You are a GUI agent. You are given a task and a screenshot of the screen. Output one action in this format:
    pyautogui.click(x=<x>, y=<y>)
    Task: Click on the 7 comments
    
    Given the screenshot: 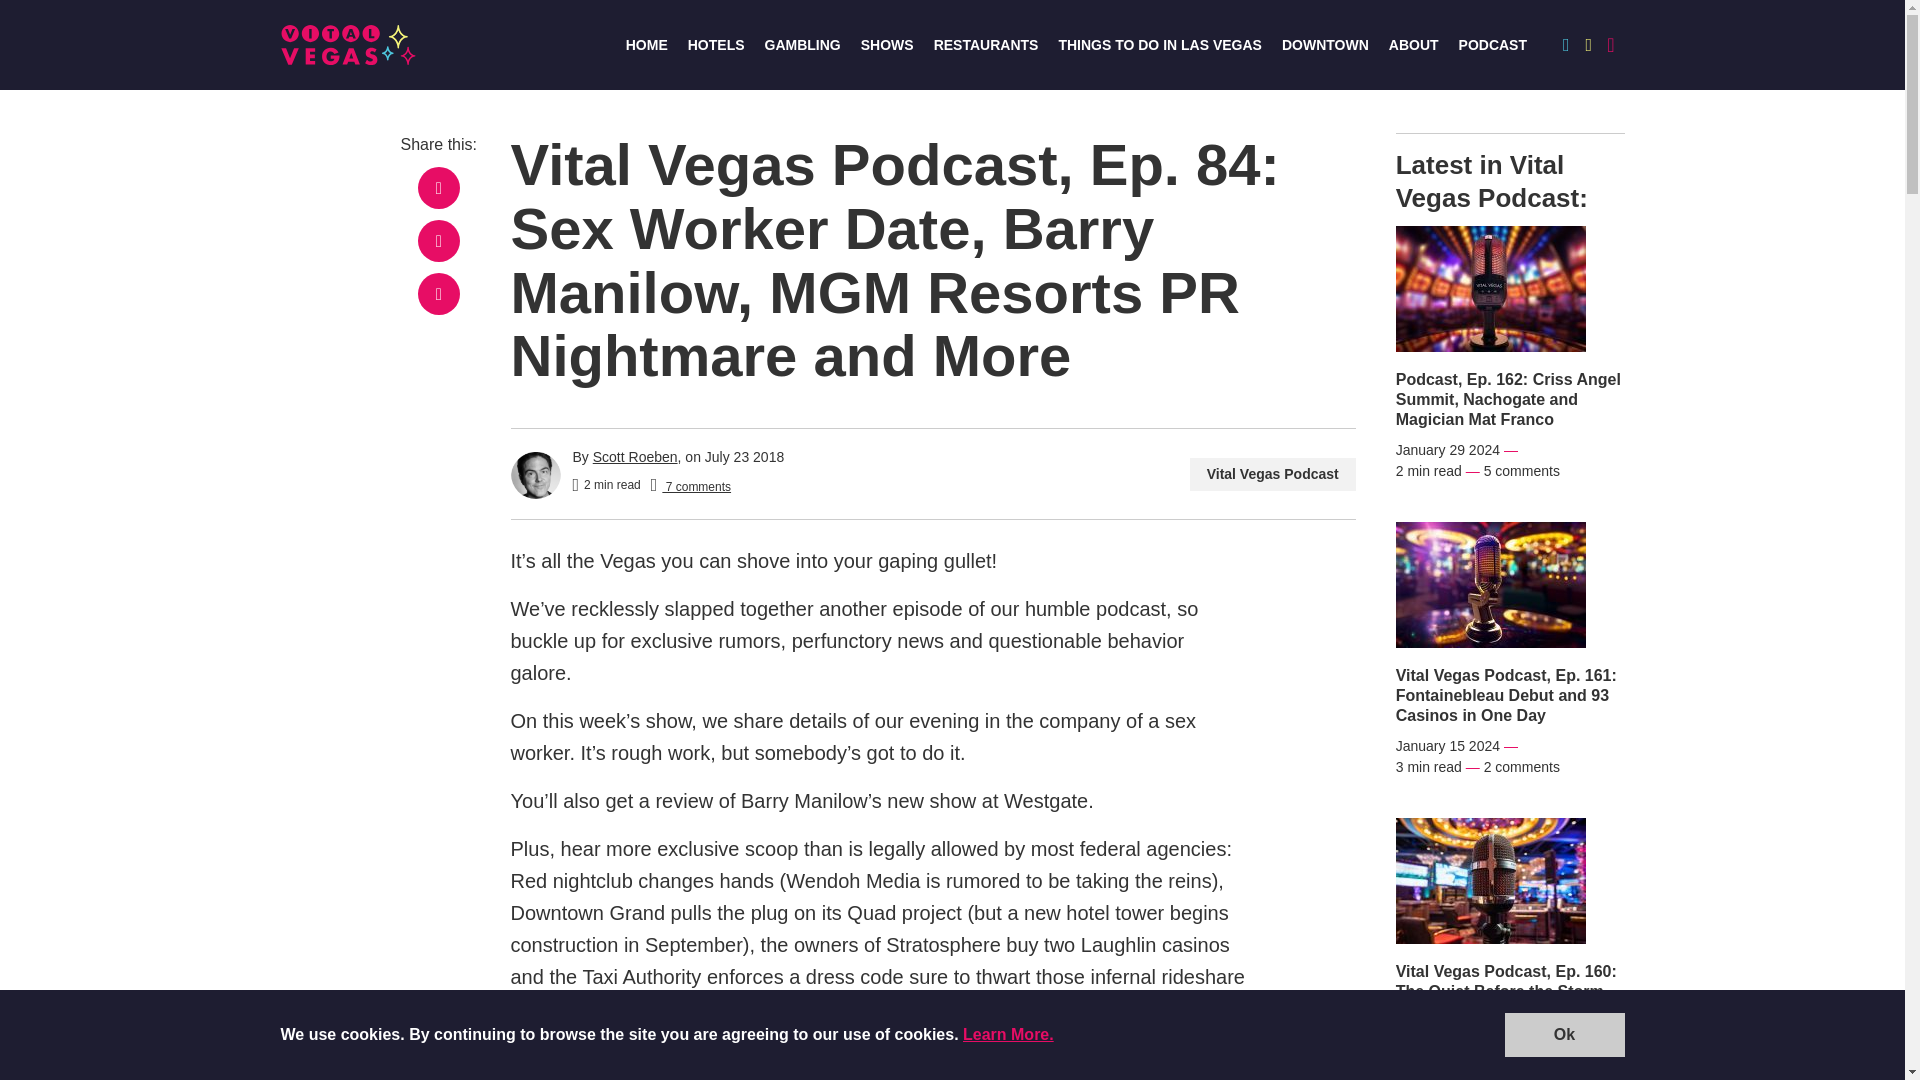 What is the action you would take?
    pyautogui.click(x=690, y=485)
    